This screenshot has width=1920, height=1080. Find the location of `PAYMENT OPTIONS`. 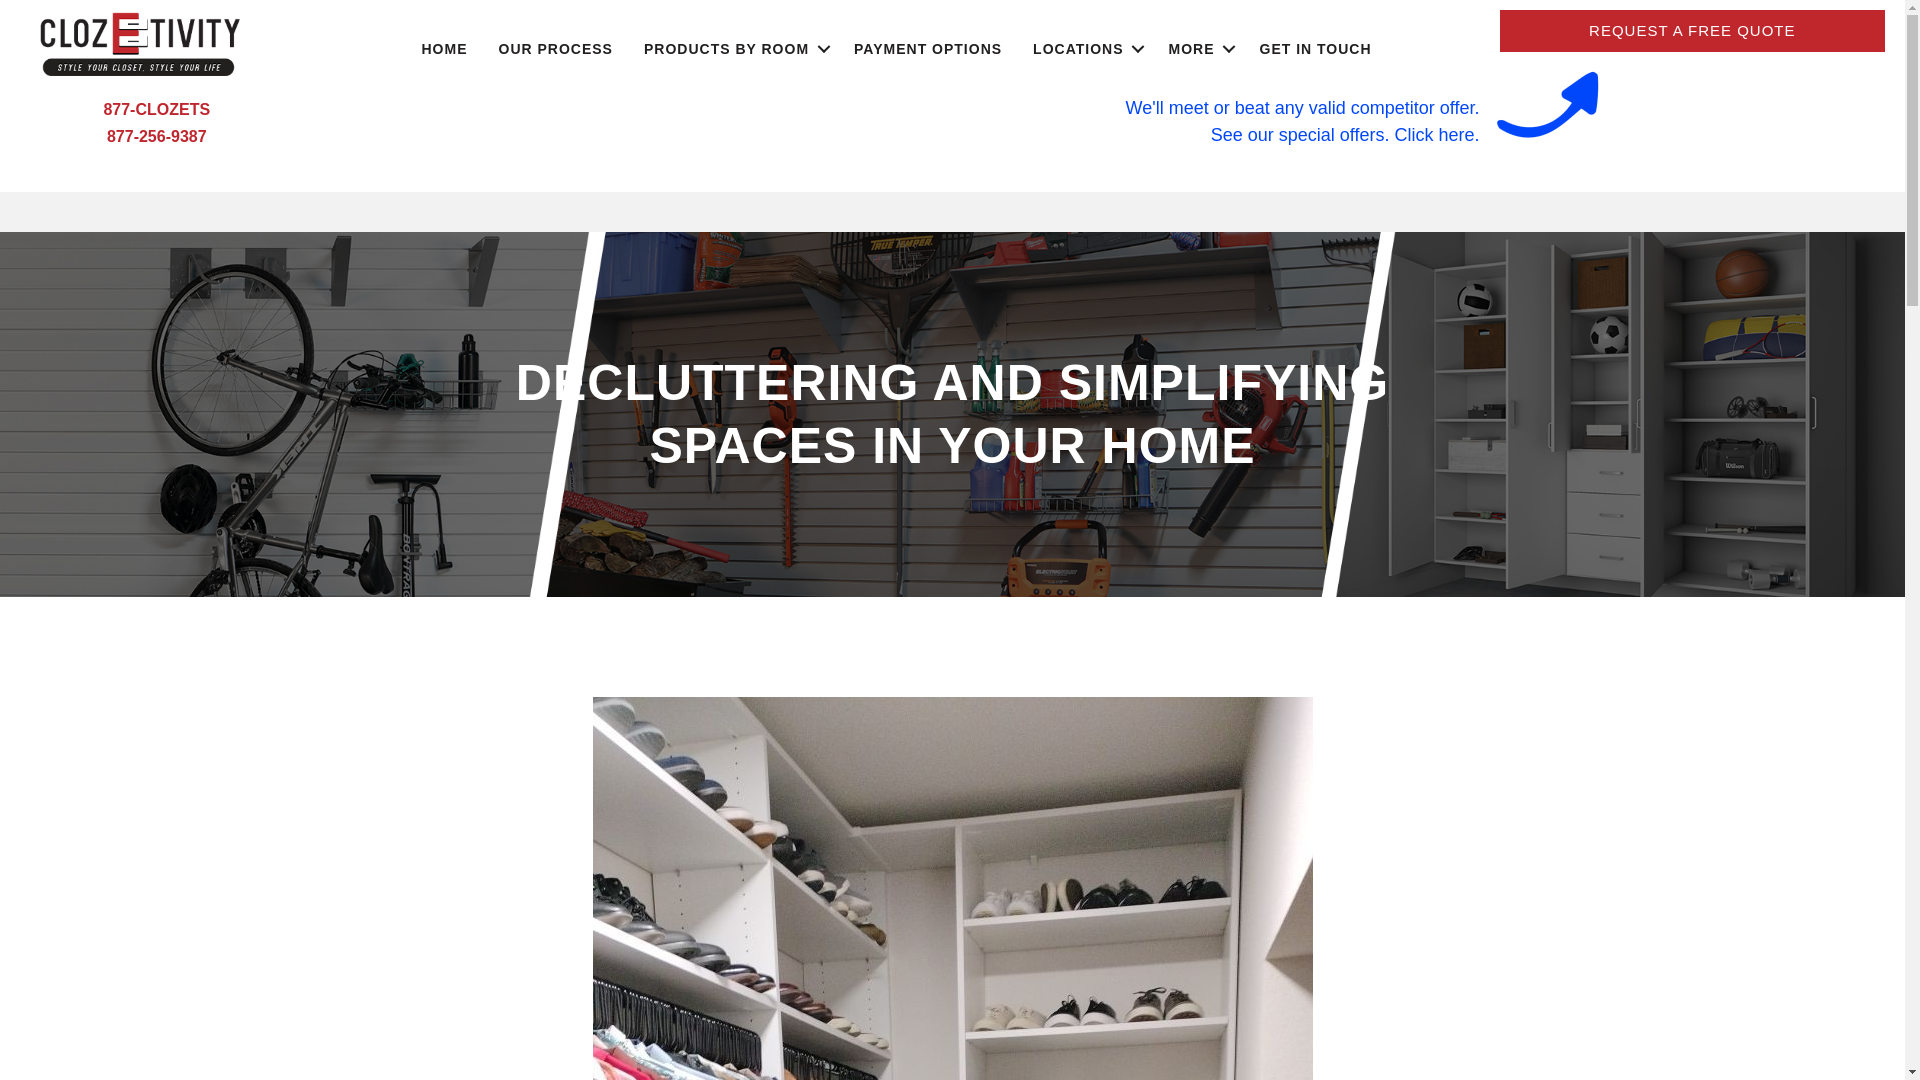

PAYMENT OPTIONS is located at coordinates (928, 48).